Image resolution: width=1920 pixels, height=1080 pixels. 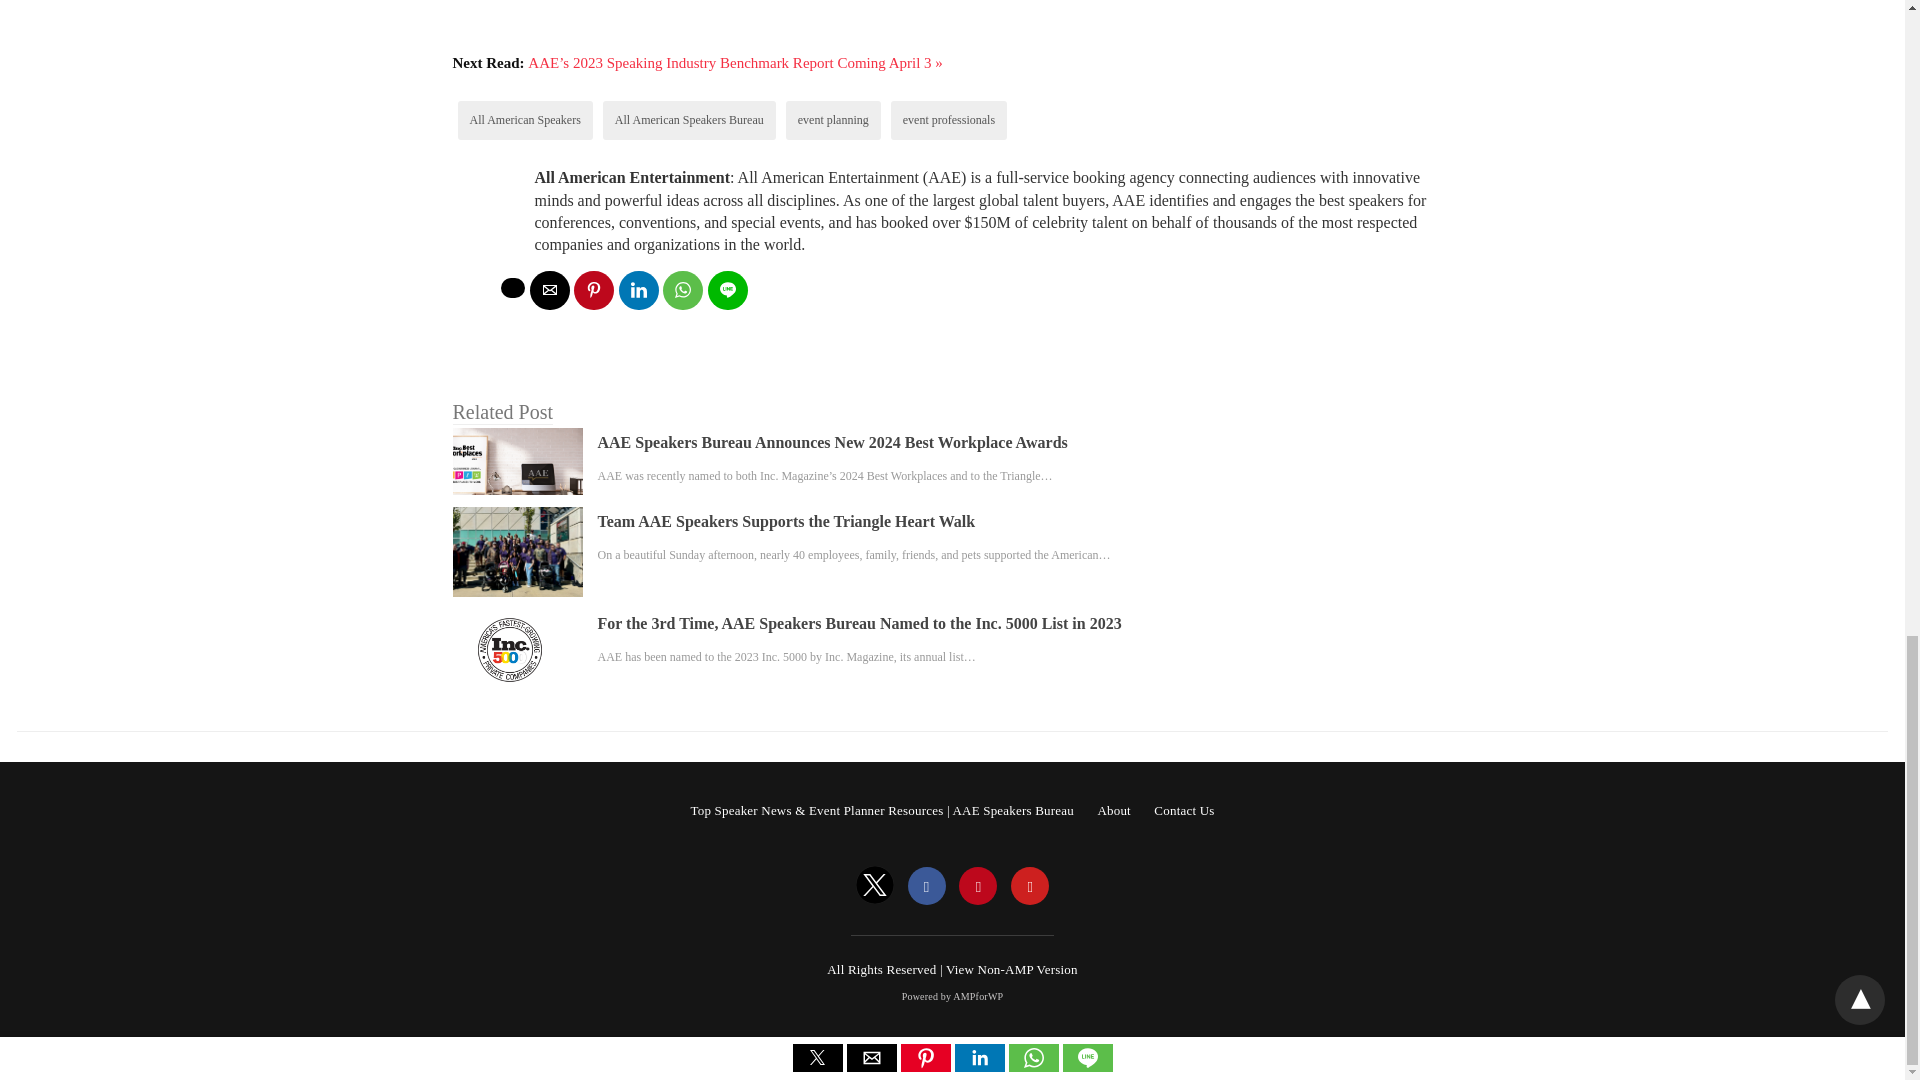 What do you see at coordinates (762, 32) in the screenshot?
I see `AddThis Website Tools` at bounding box center [762, 32].